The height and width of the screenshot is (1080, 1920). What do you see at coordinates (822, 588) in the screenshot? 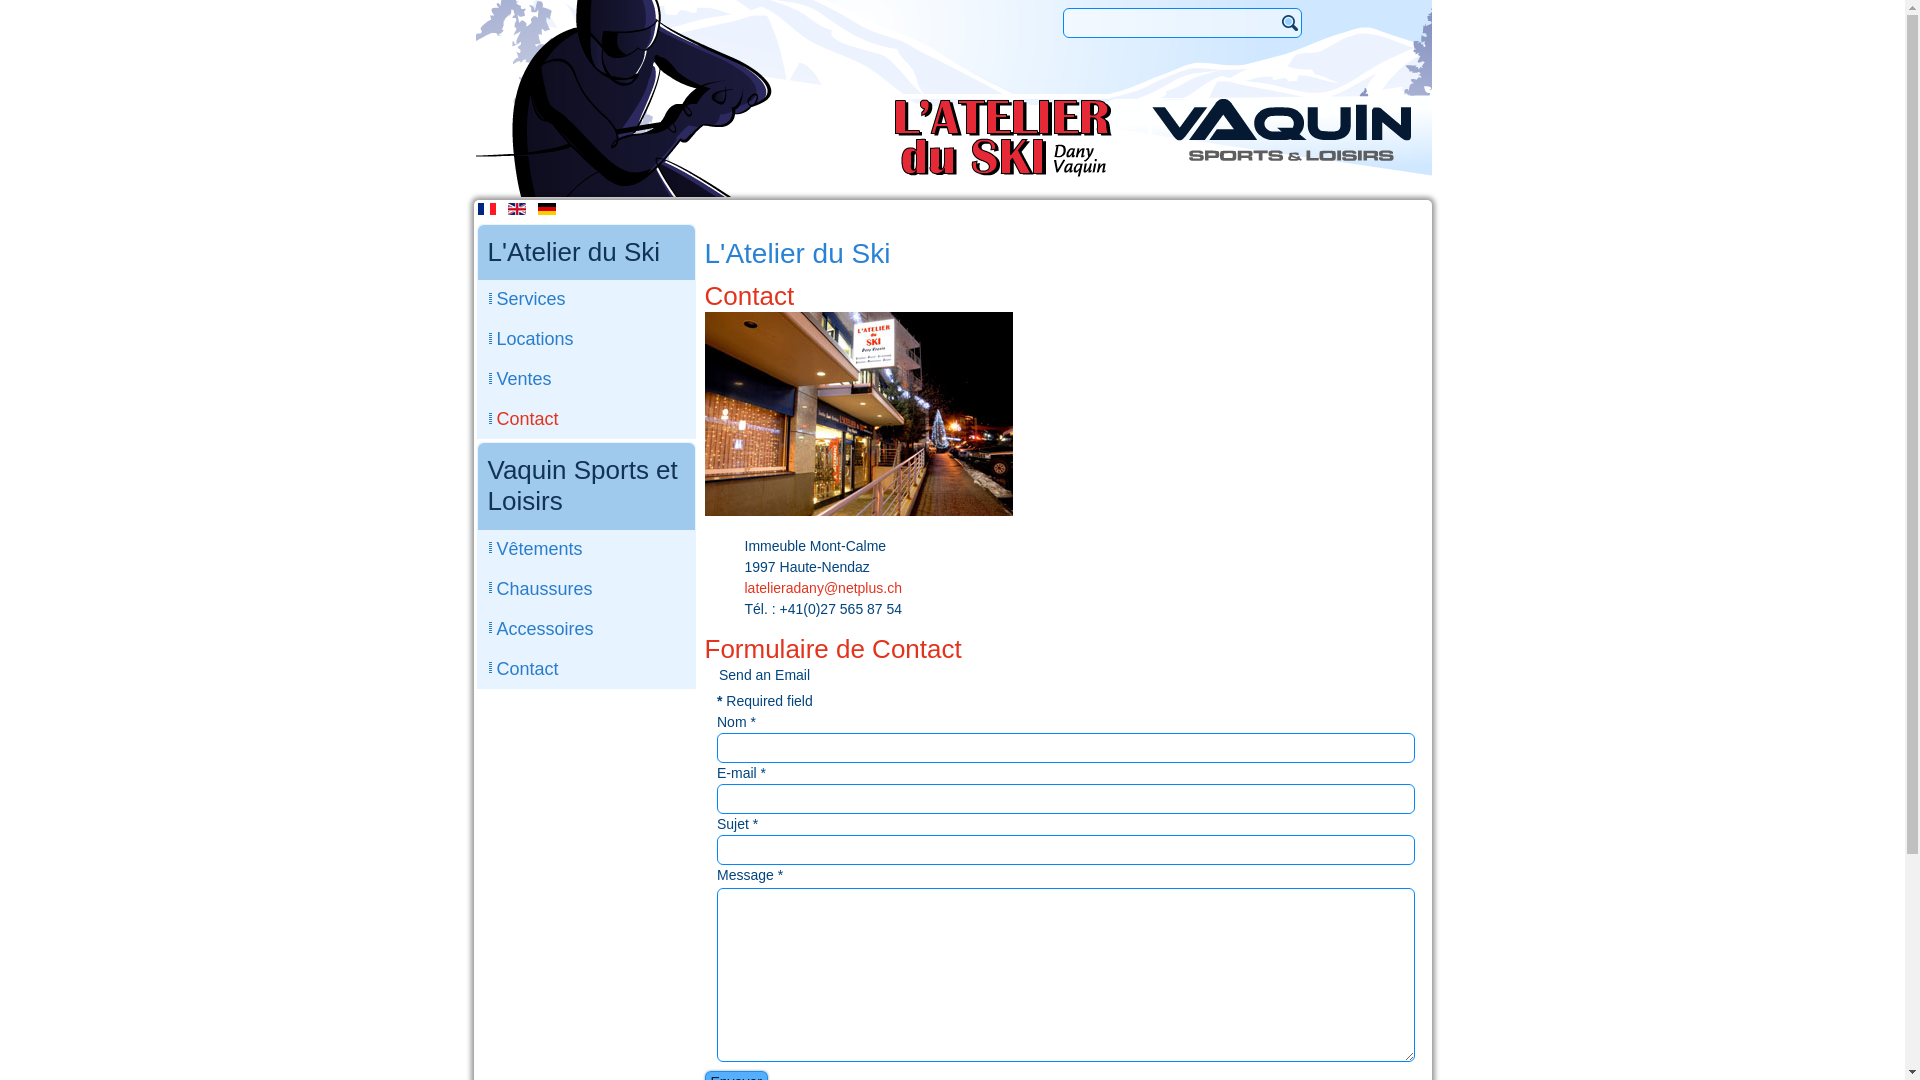
I see `latelieradany@netplus.ch` at bounding box center [822, 588].